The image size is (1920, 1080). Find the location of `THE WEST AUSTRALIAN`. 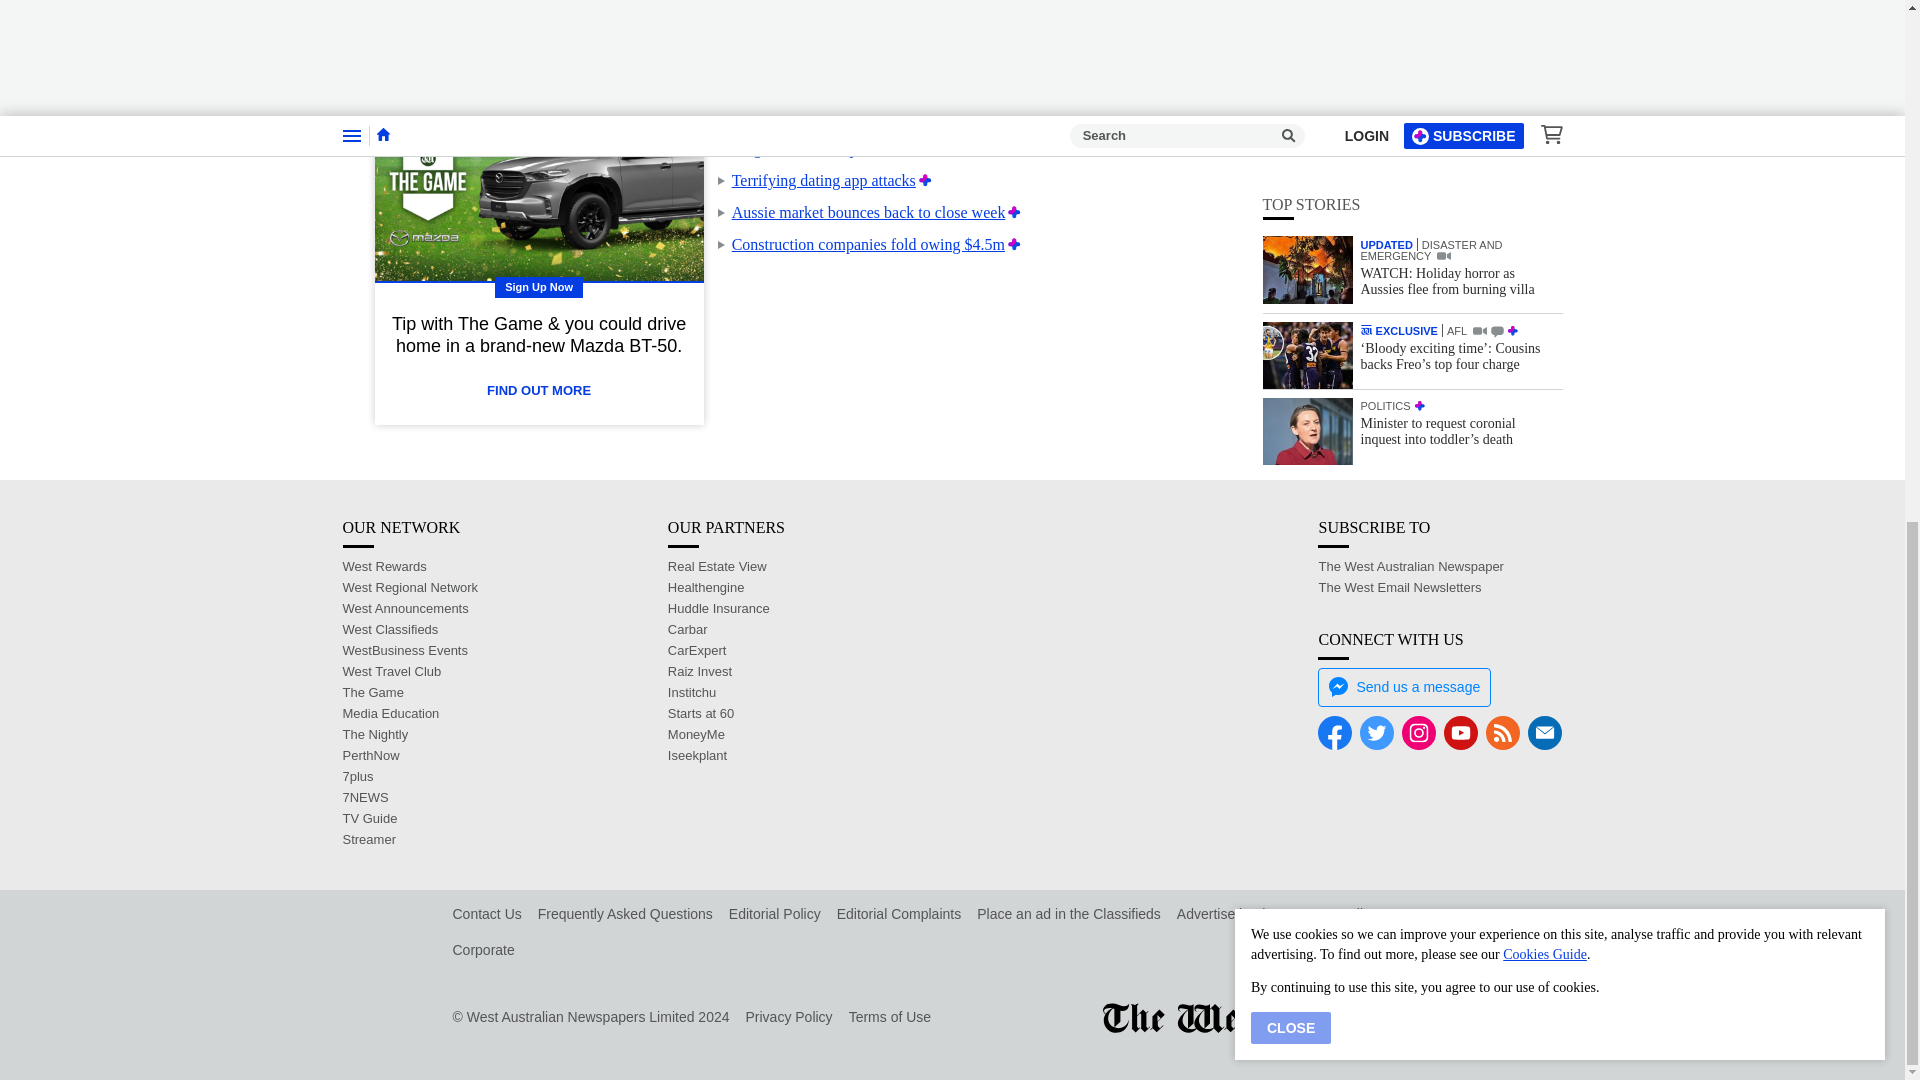

THE WEST AUSTRALIAN is located at coordinates (1366, 304).